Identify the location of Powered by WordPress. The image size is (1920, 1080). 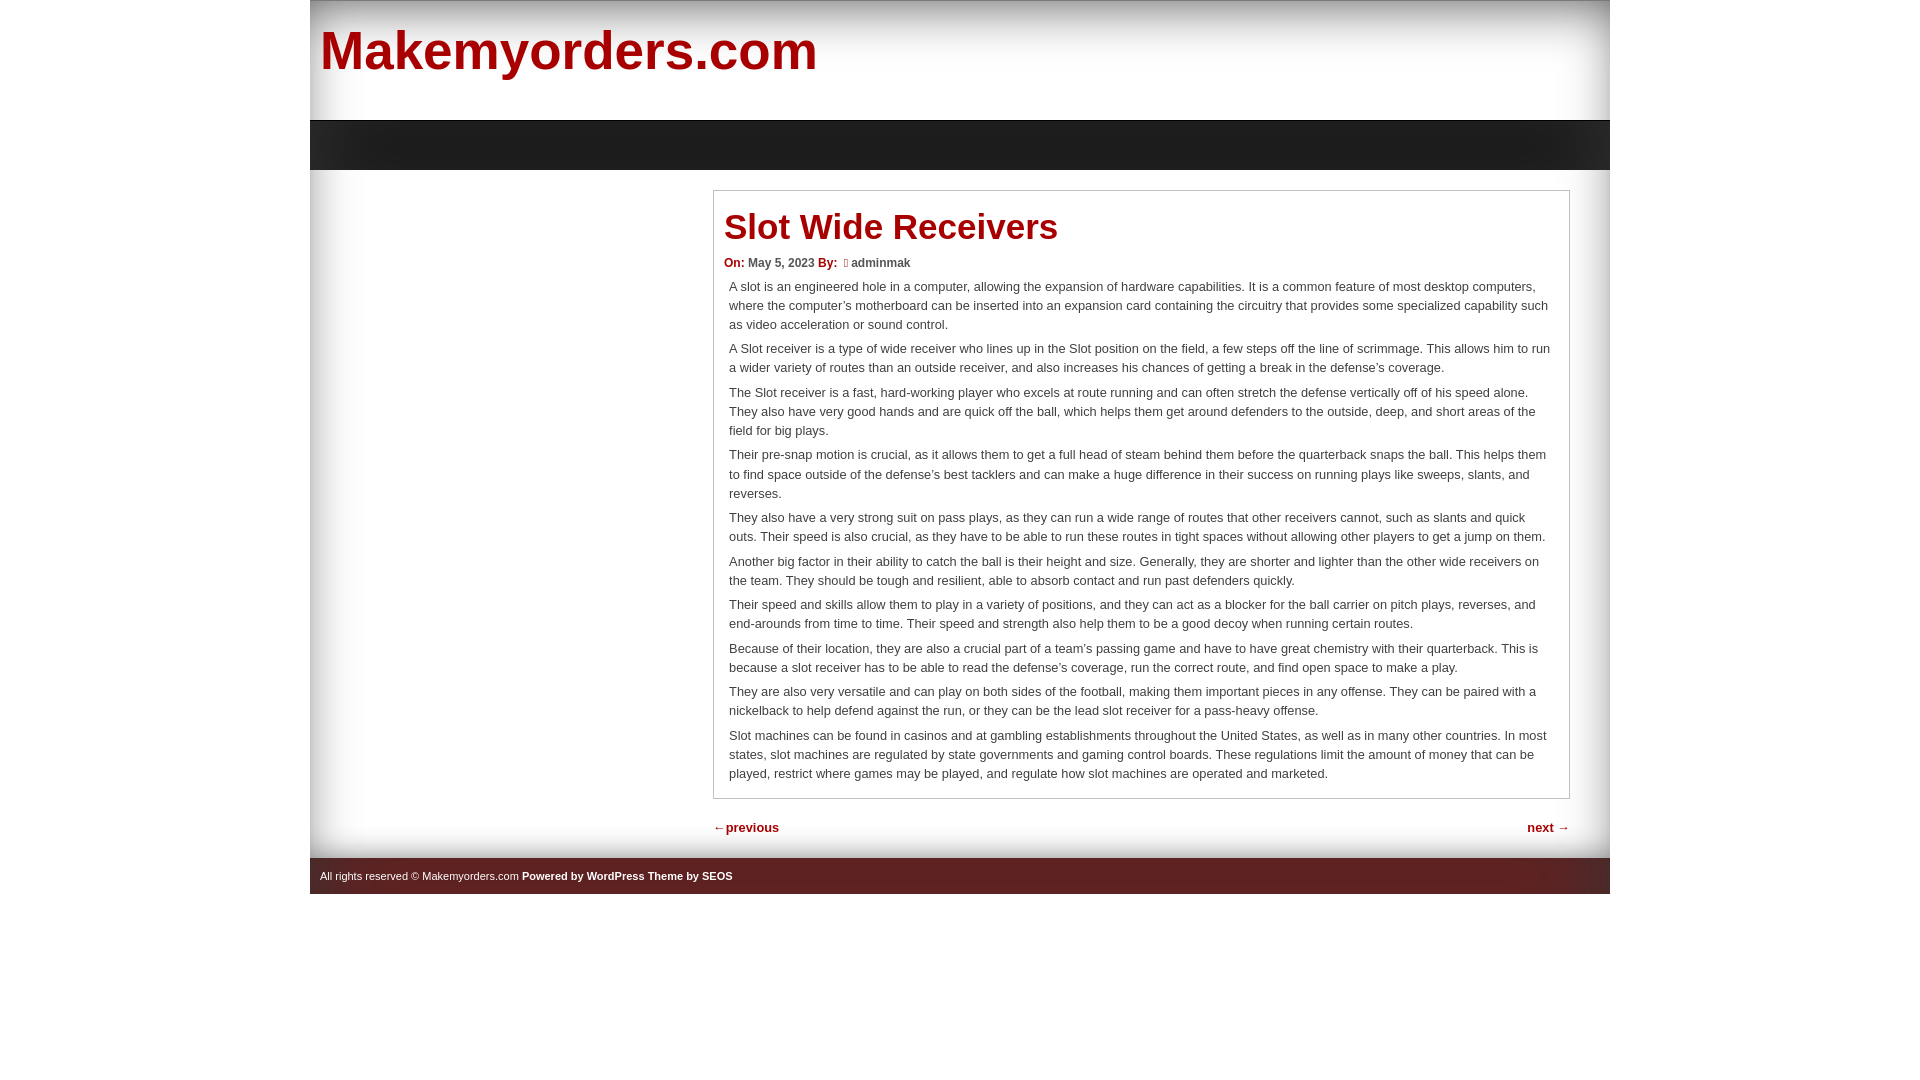
(584, 876).